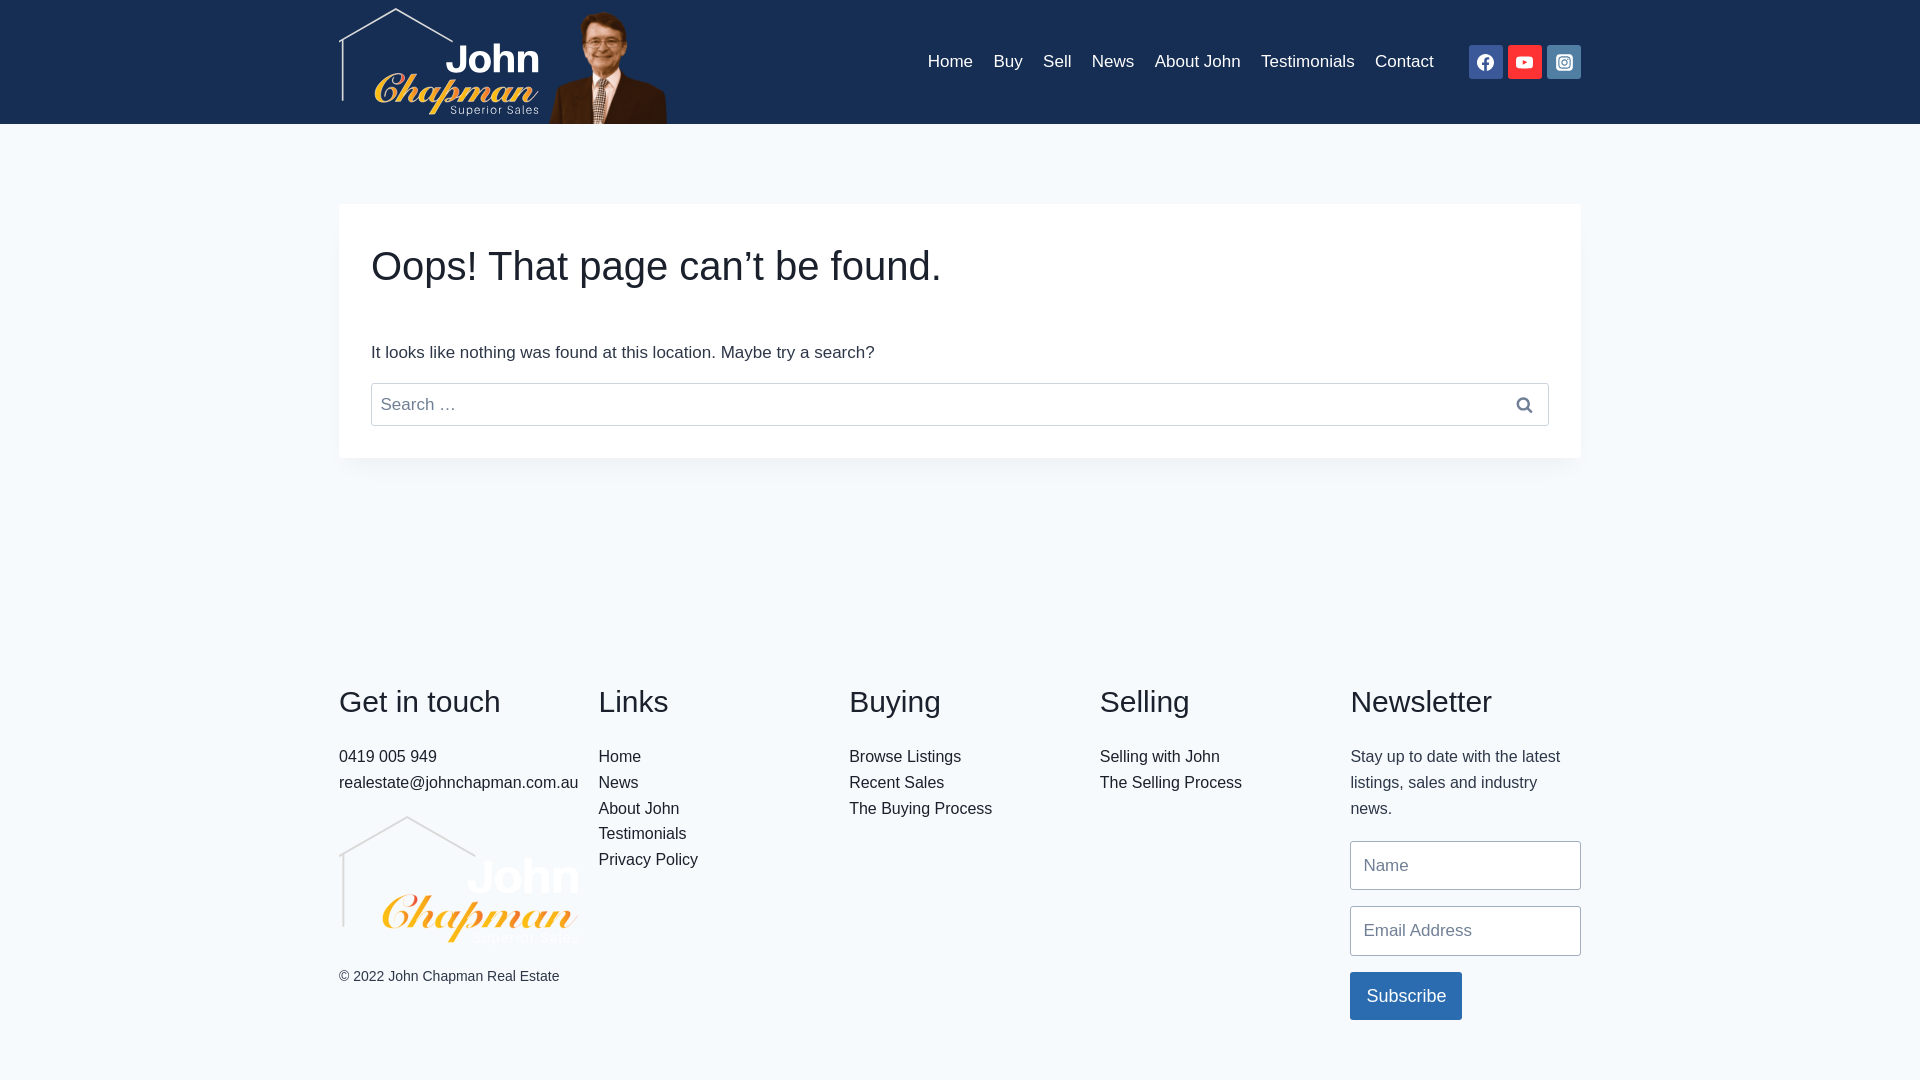  What do you see at coordinates (648, 860) in the screenshot?
I see `Privacy Policy` at bounding box center [648, 860].